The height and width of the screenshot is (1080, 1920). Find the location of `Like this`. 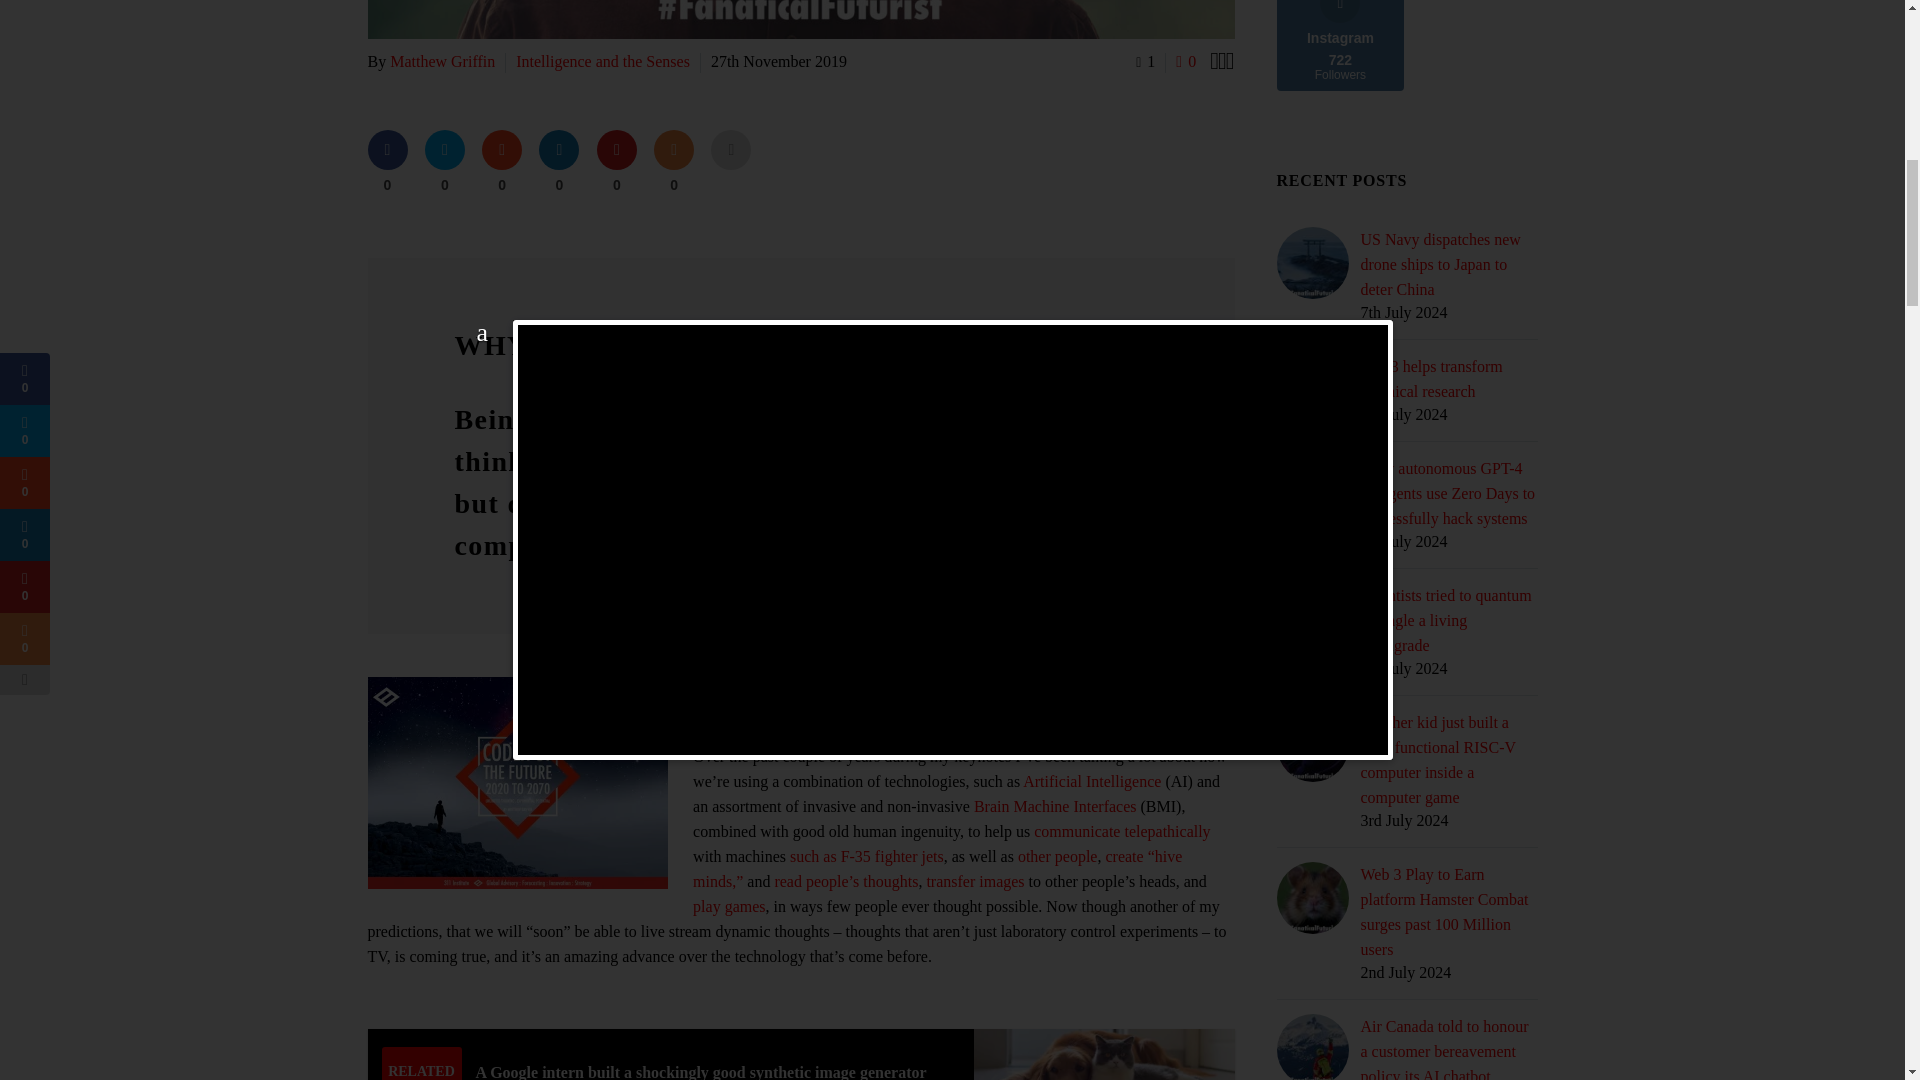

Like this is located at coordinates (1186, 61).